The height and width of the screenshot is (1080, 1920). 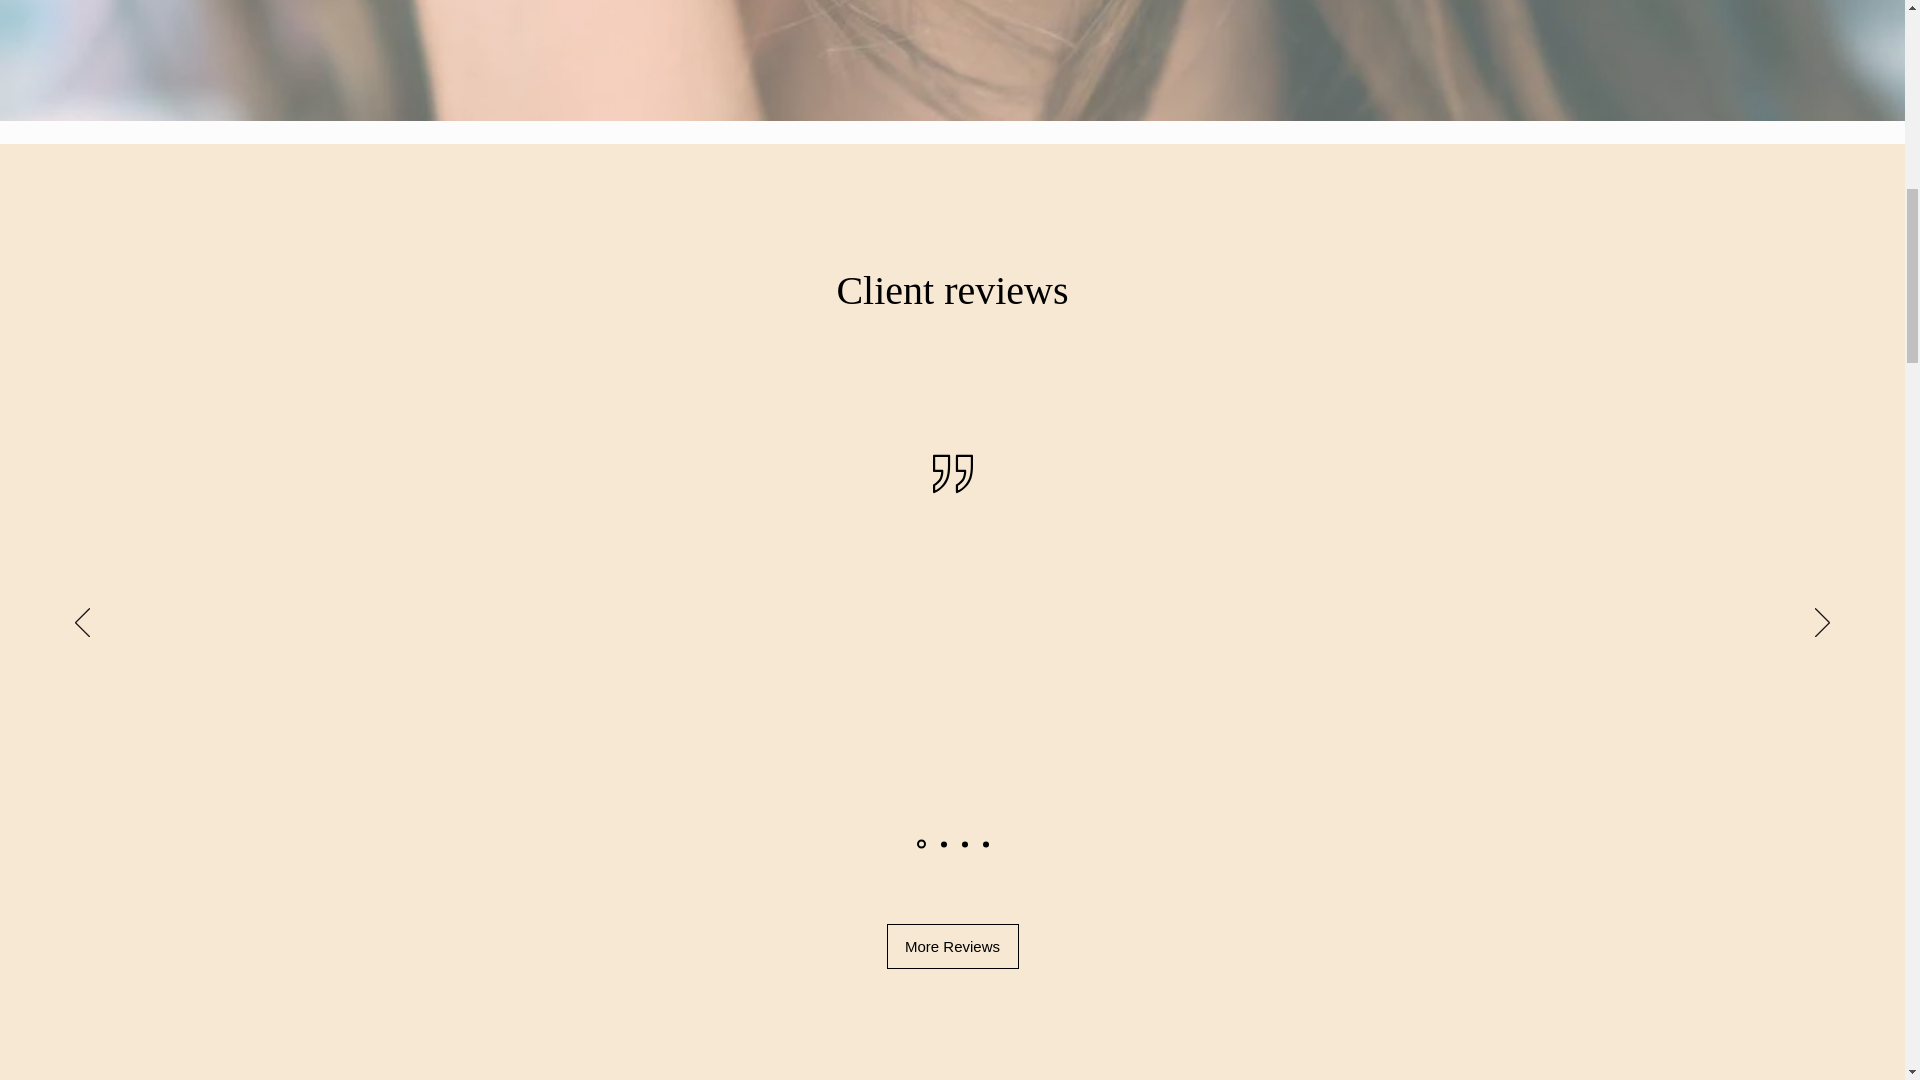 I want to click on More Reviews, so click(x=951, y=946).